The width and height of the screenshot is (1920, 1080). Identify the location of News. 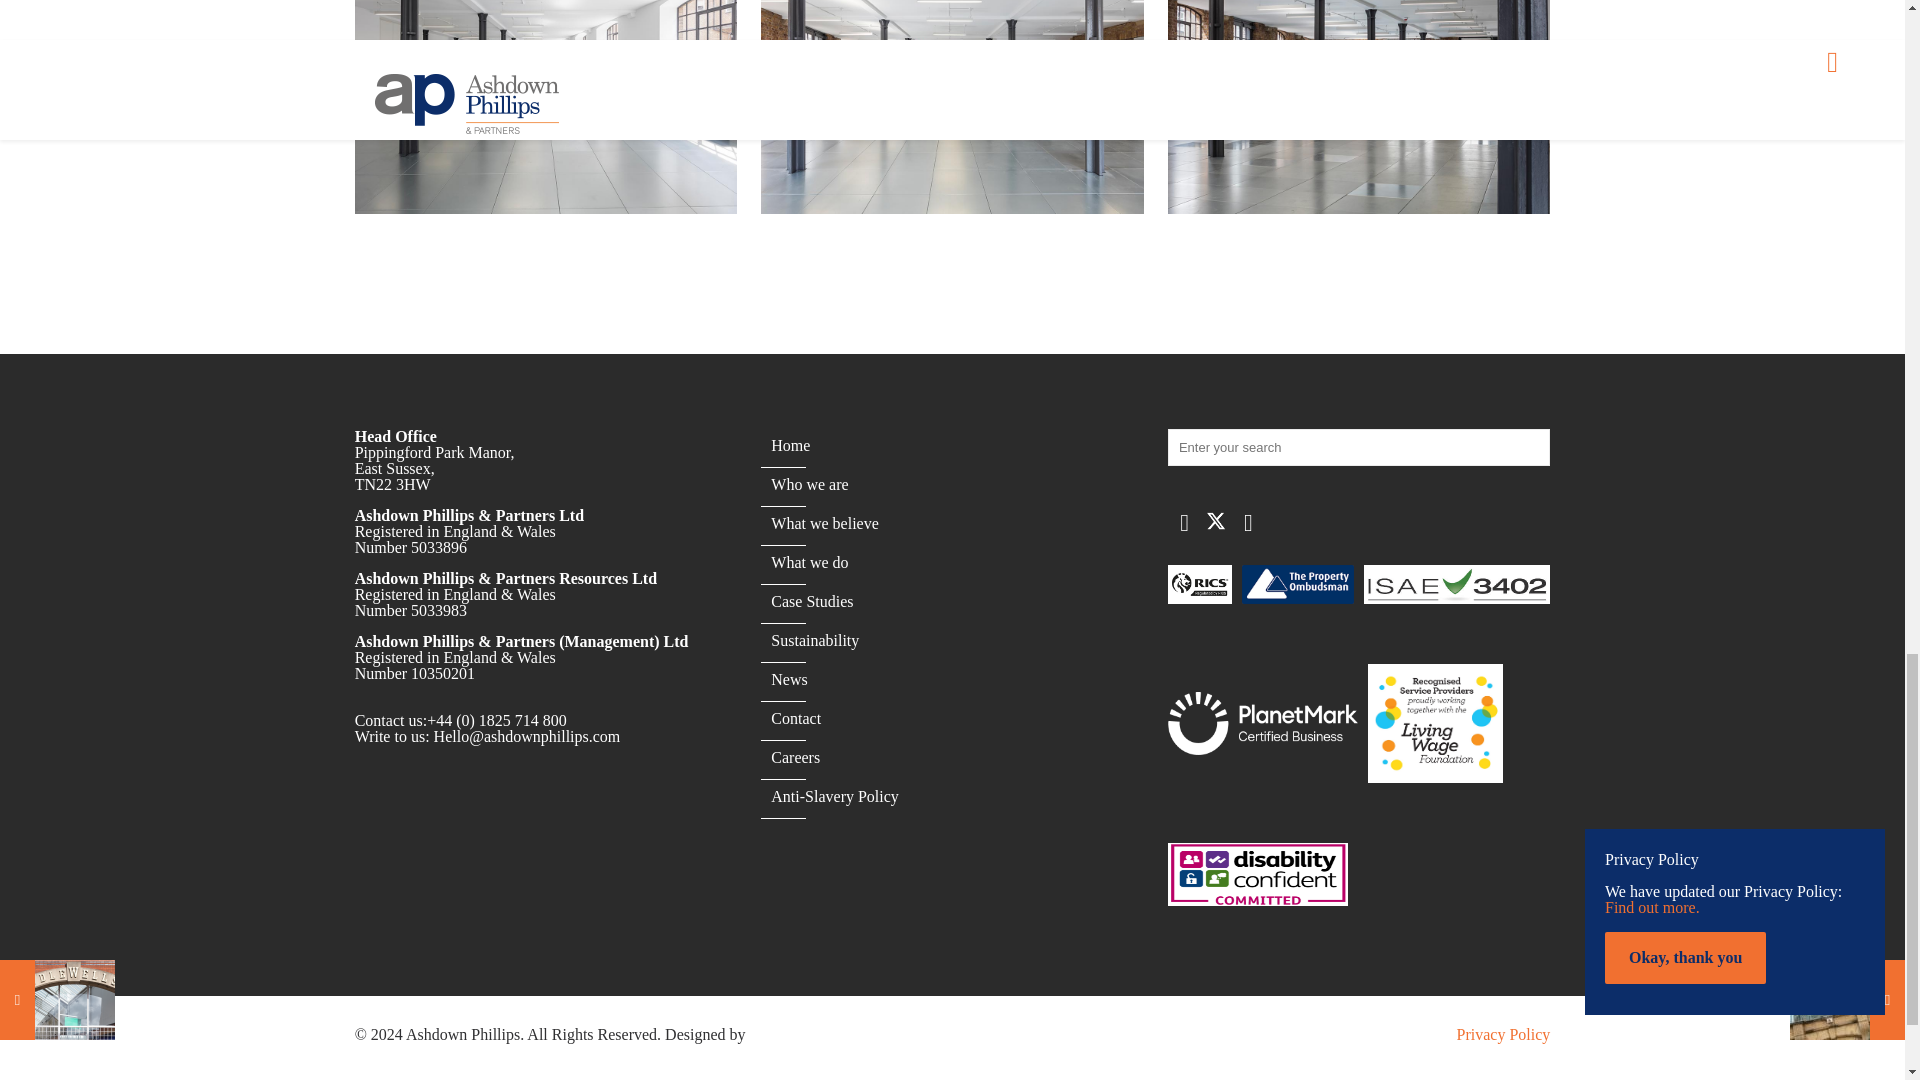
(788, 678).